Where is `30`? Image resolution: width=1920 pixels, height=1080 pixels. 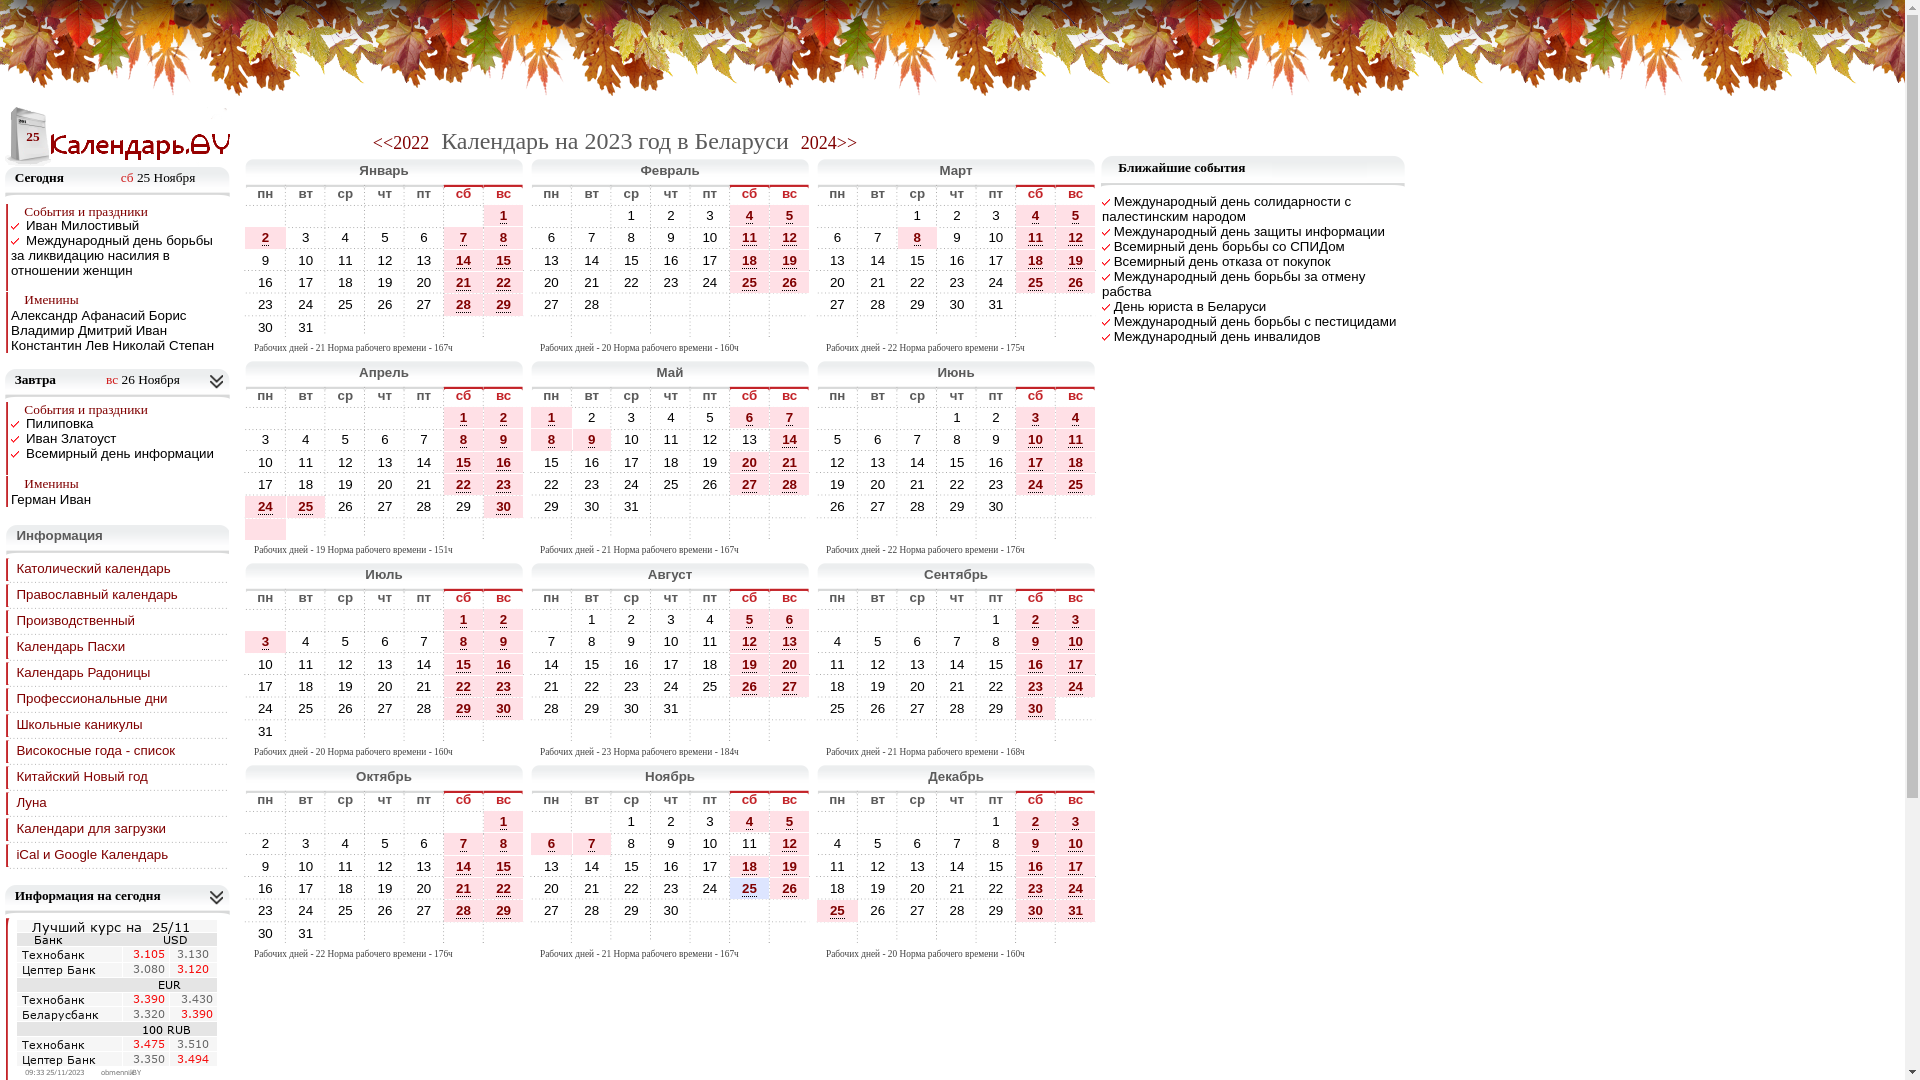 30 is located at coordinates (592, 506).